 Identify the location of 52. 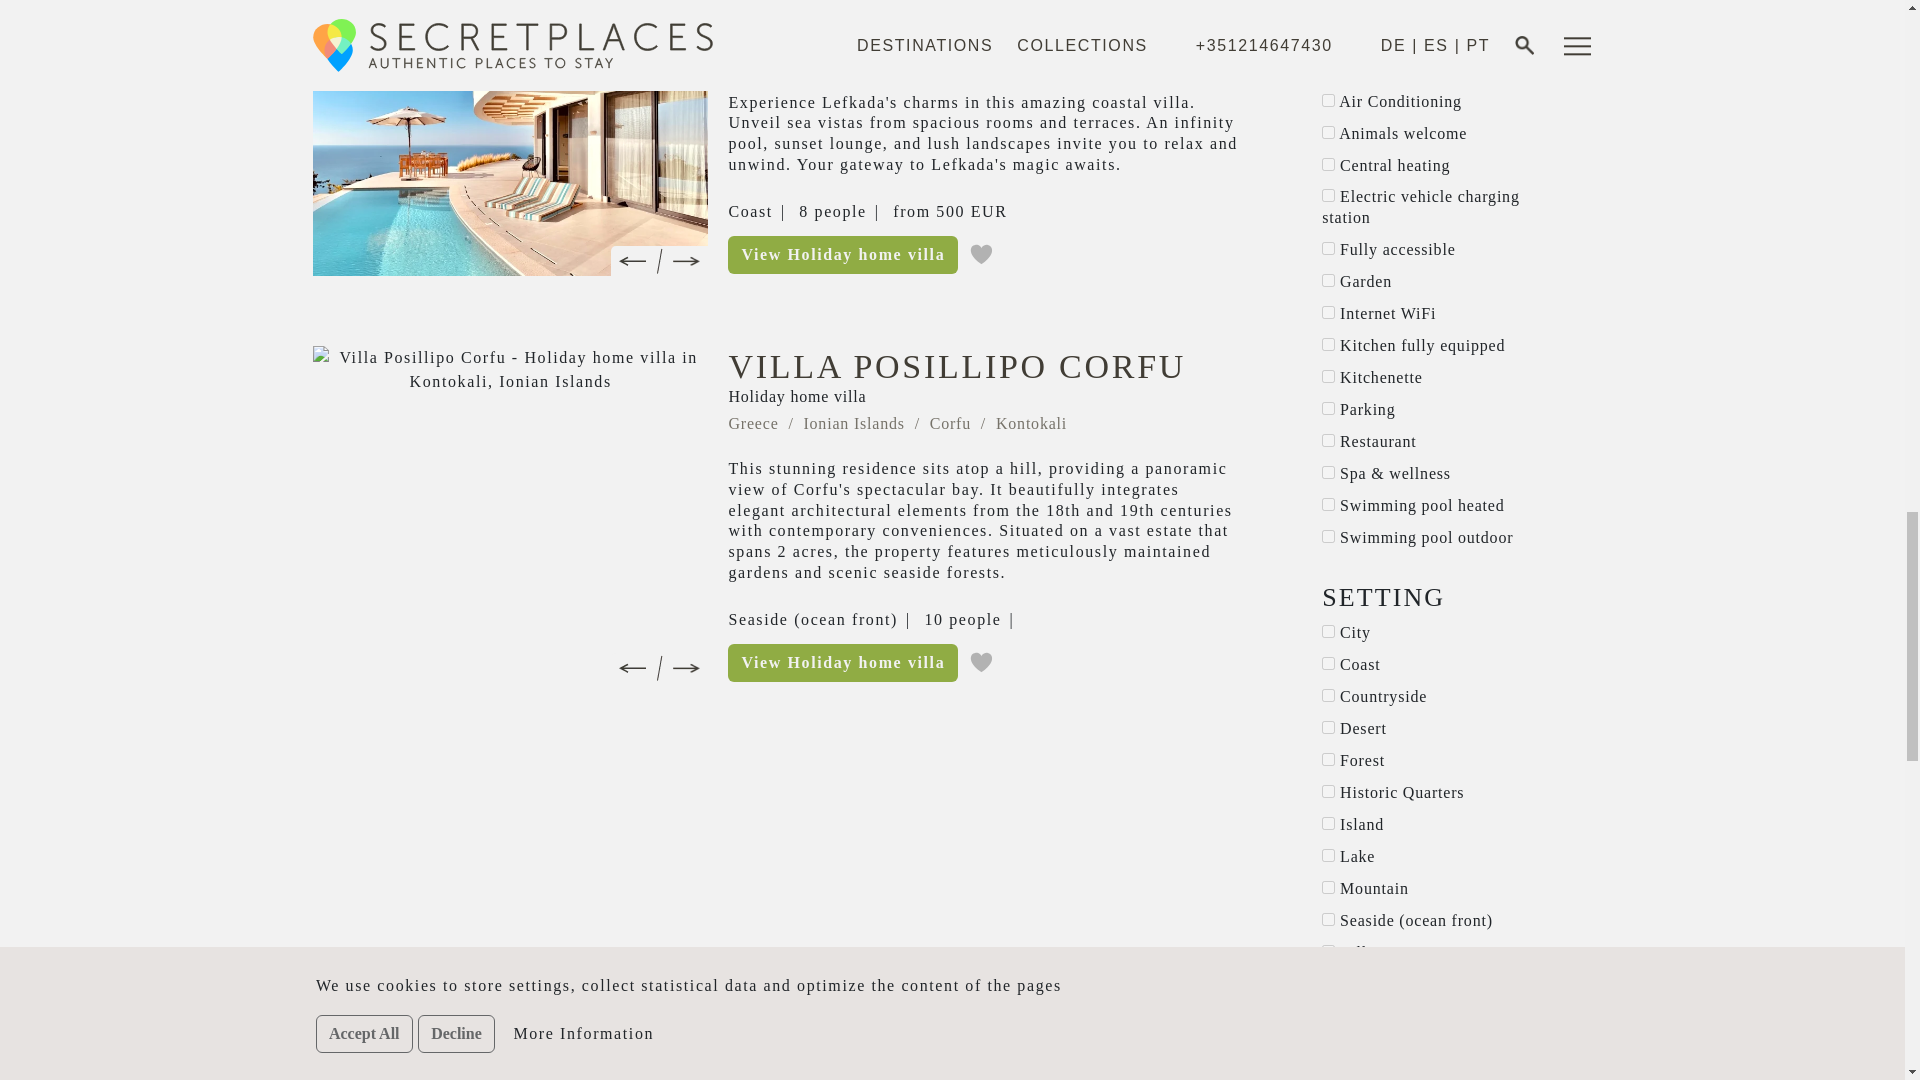
(1328, 100).